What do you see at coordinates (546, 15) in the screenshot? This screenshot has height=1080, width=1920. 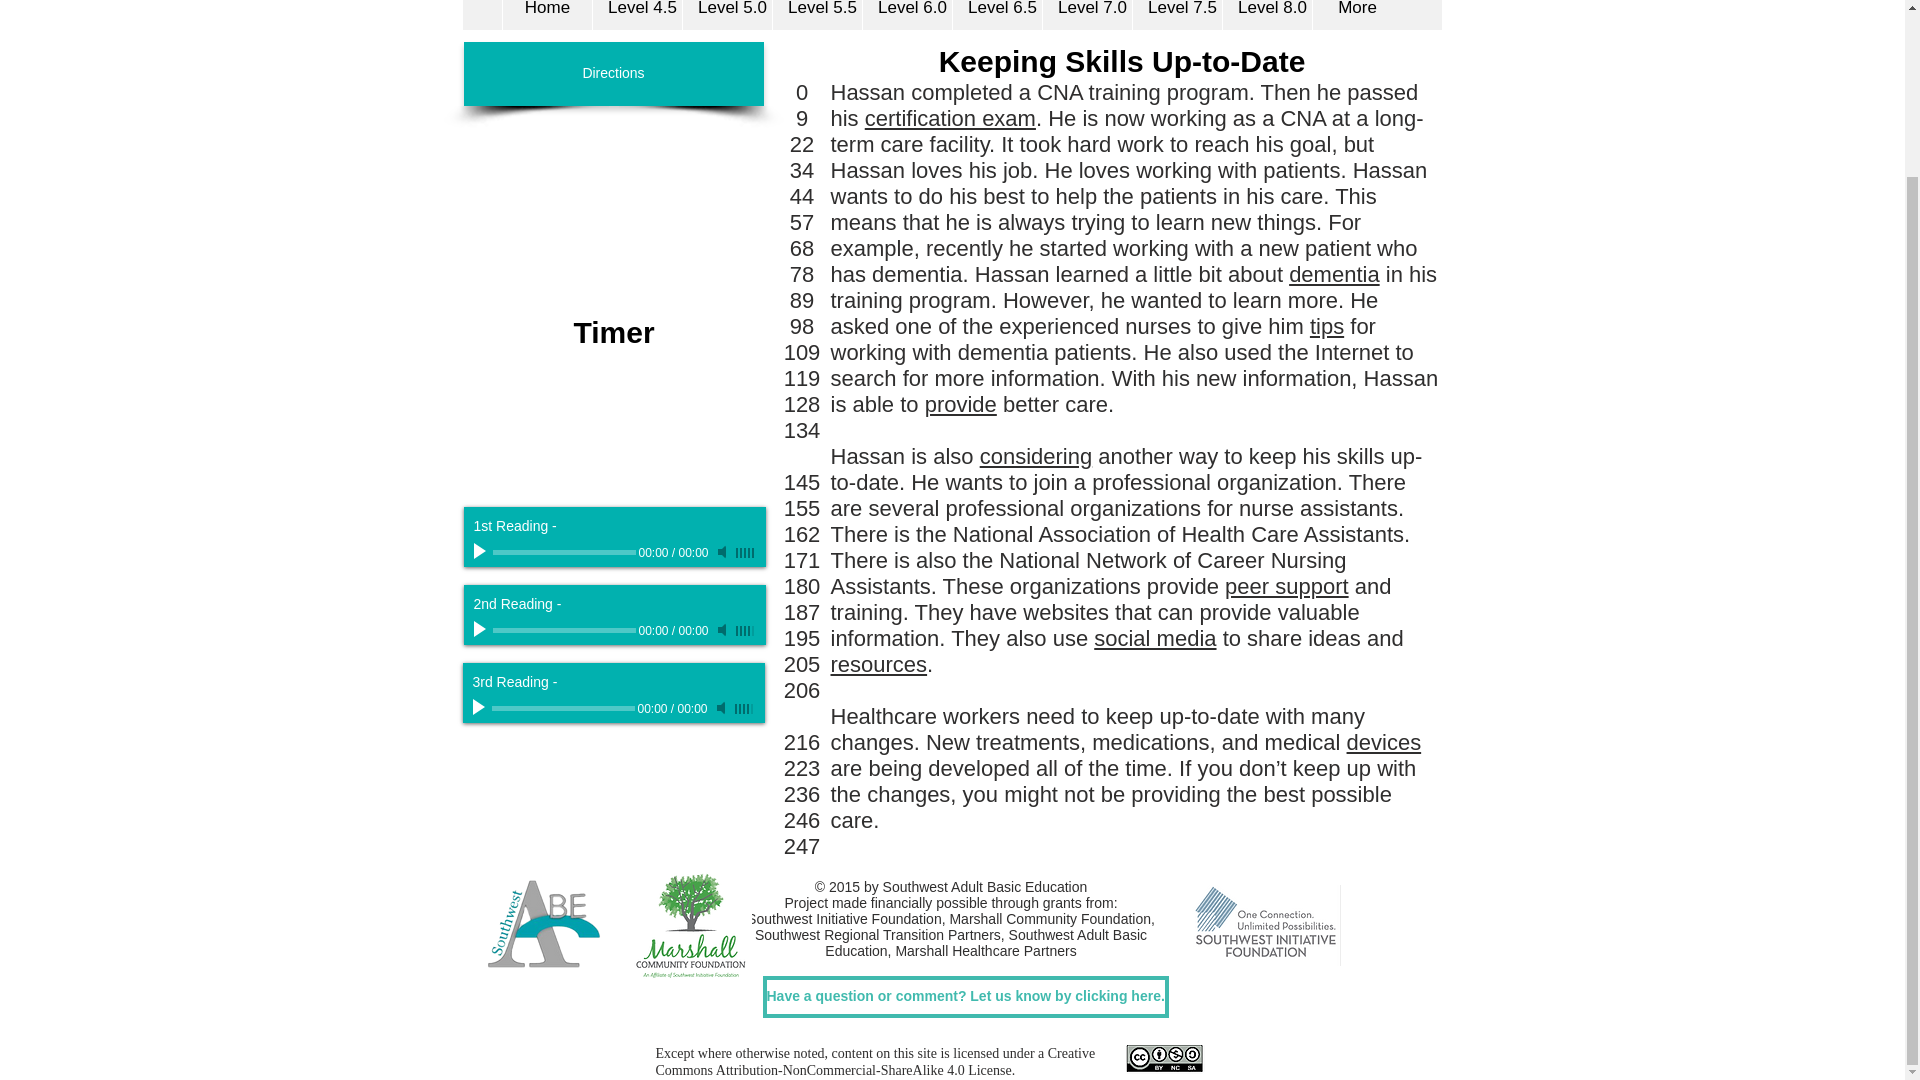 I see `Home` at bounding box center [546, 15].